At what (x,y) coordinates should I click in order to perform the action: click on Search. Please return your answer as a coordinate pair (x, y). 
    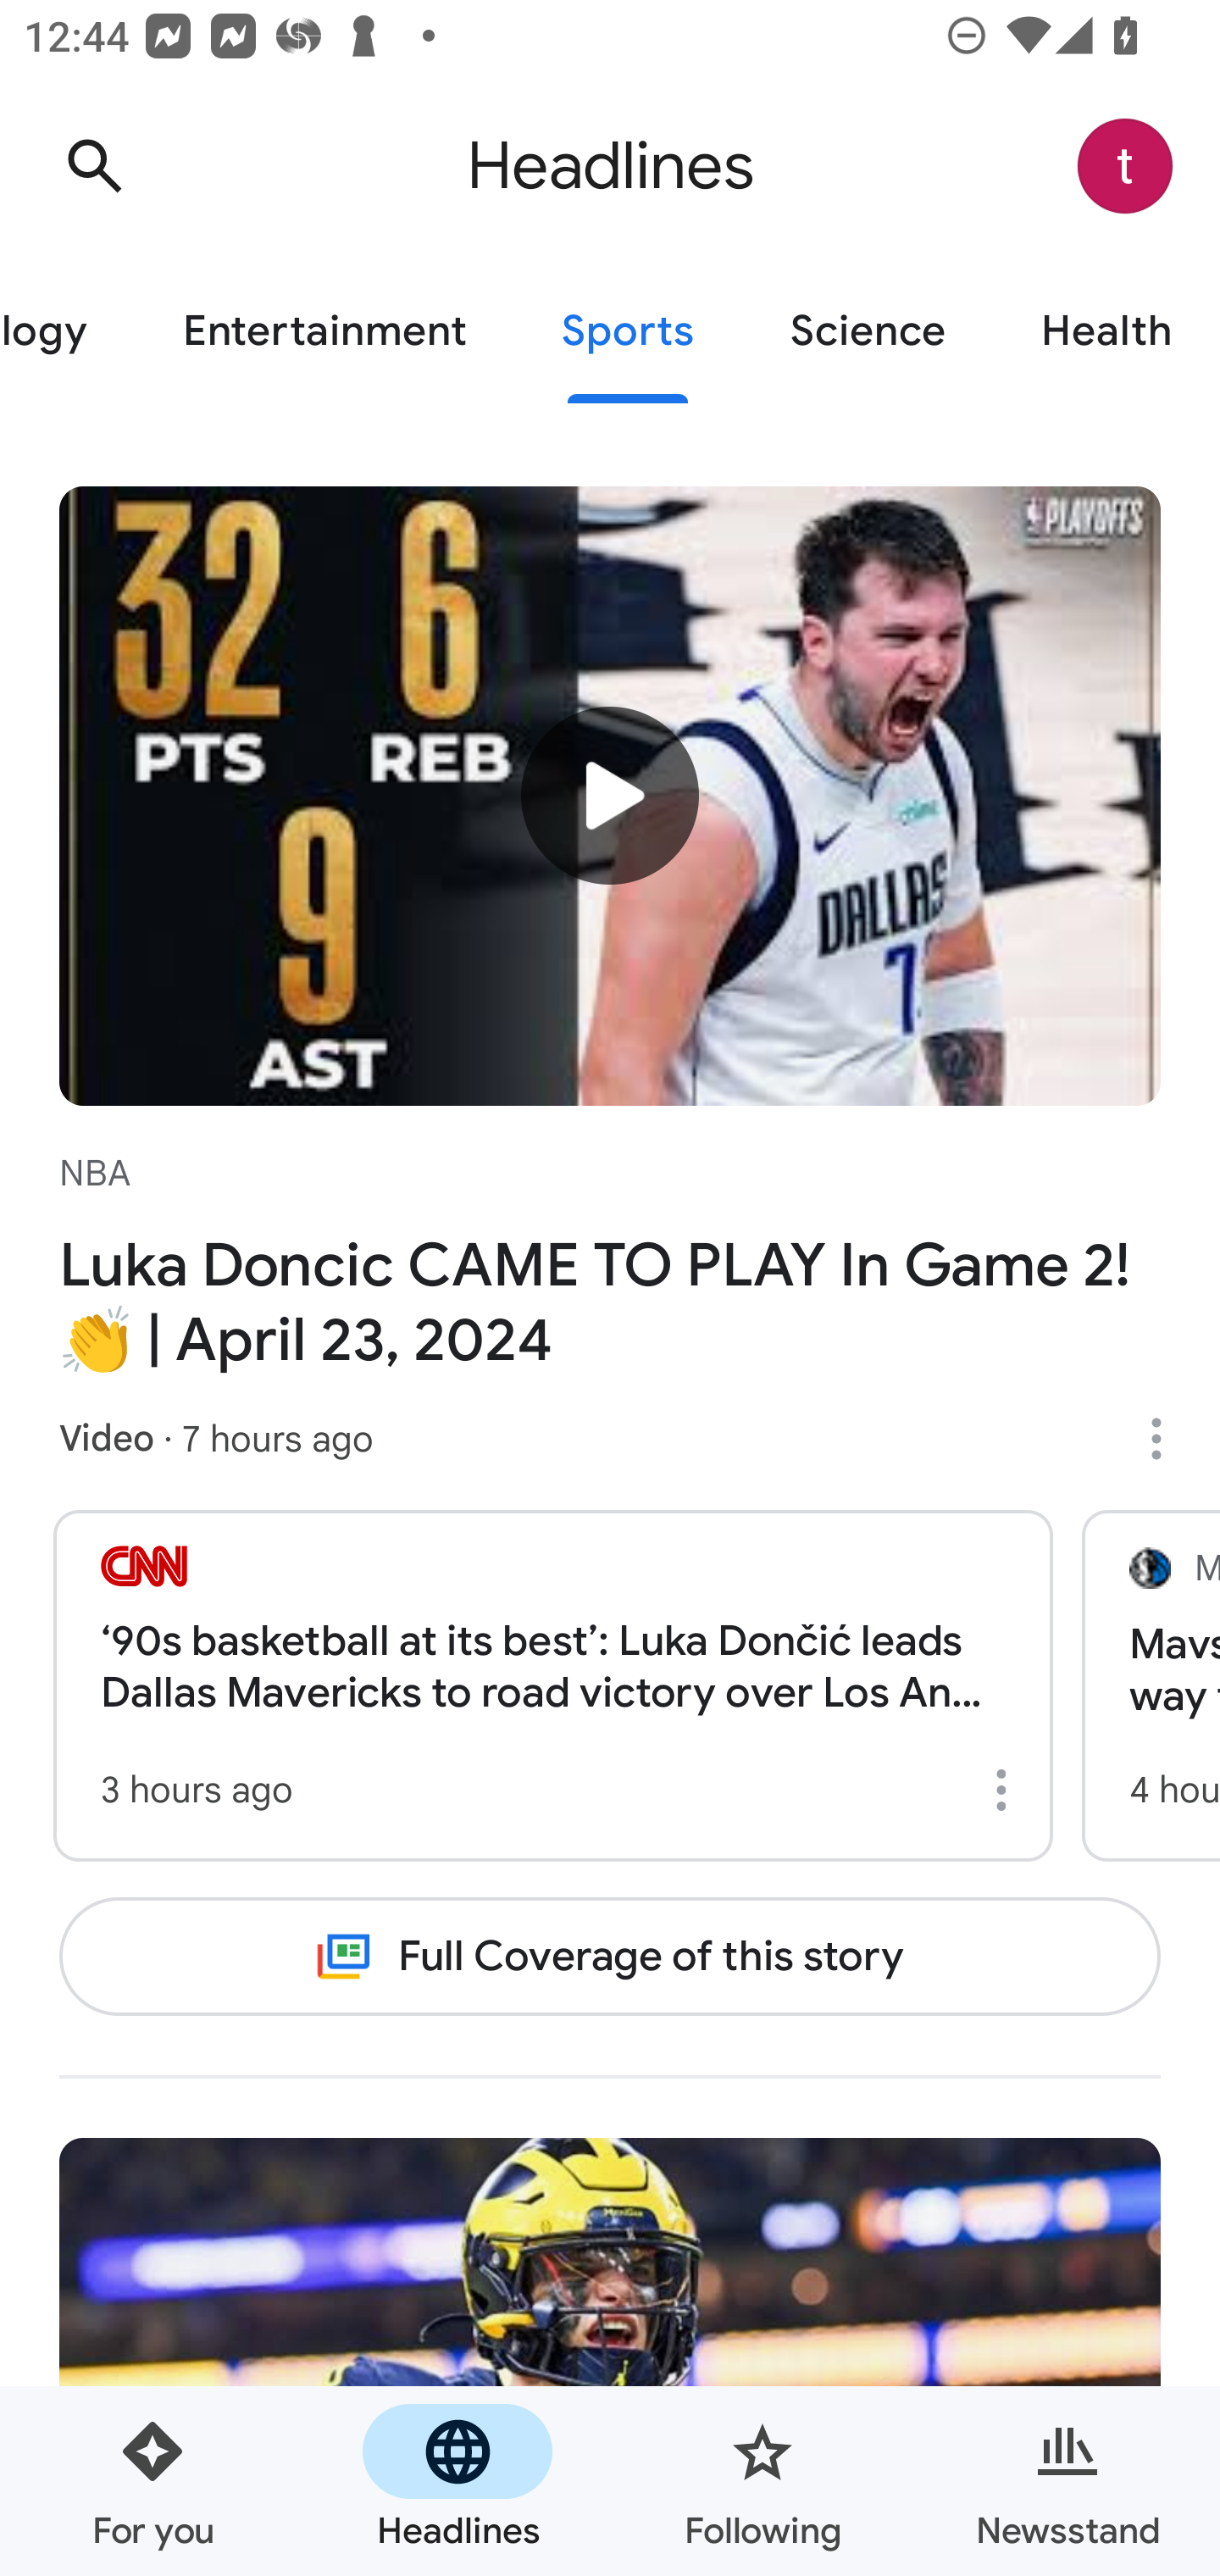
    Looking at the image, I should click on (94, 166).